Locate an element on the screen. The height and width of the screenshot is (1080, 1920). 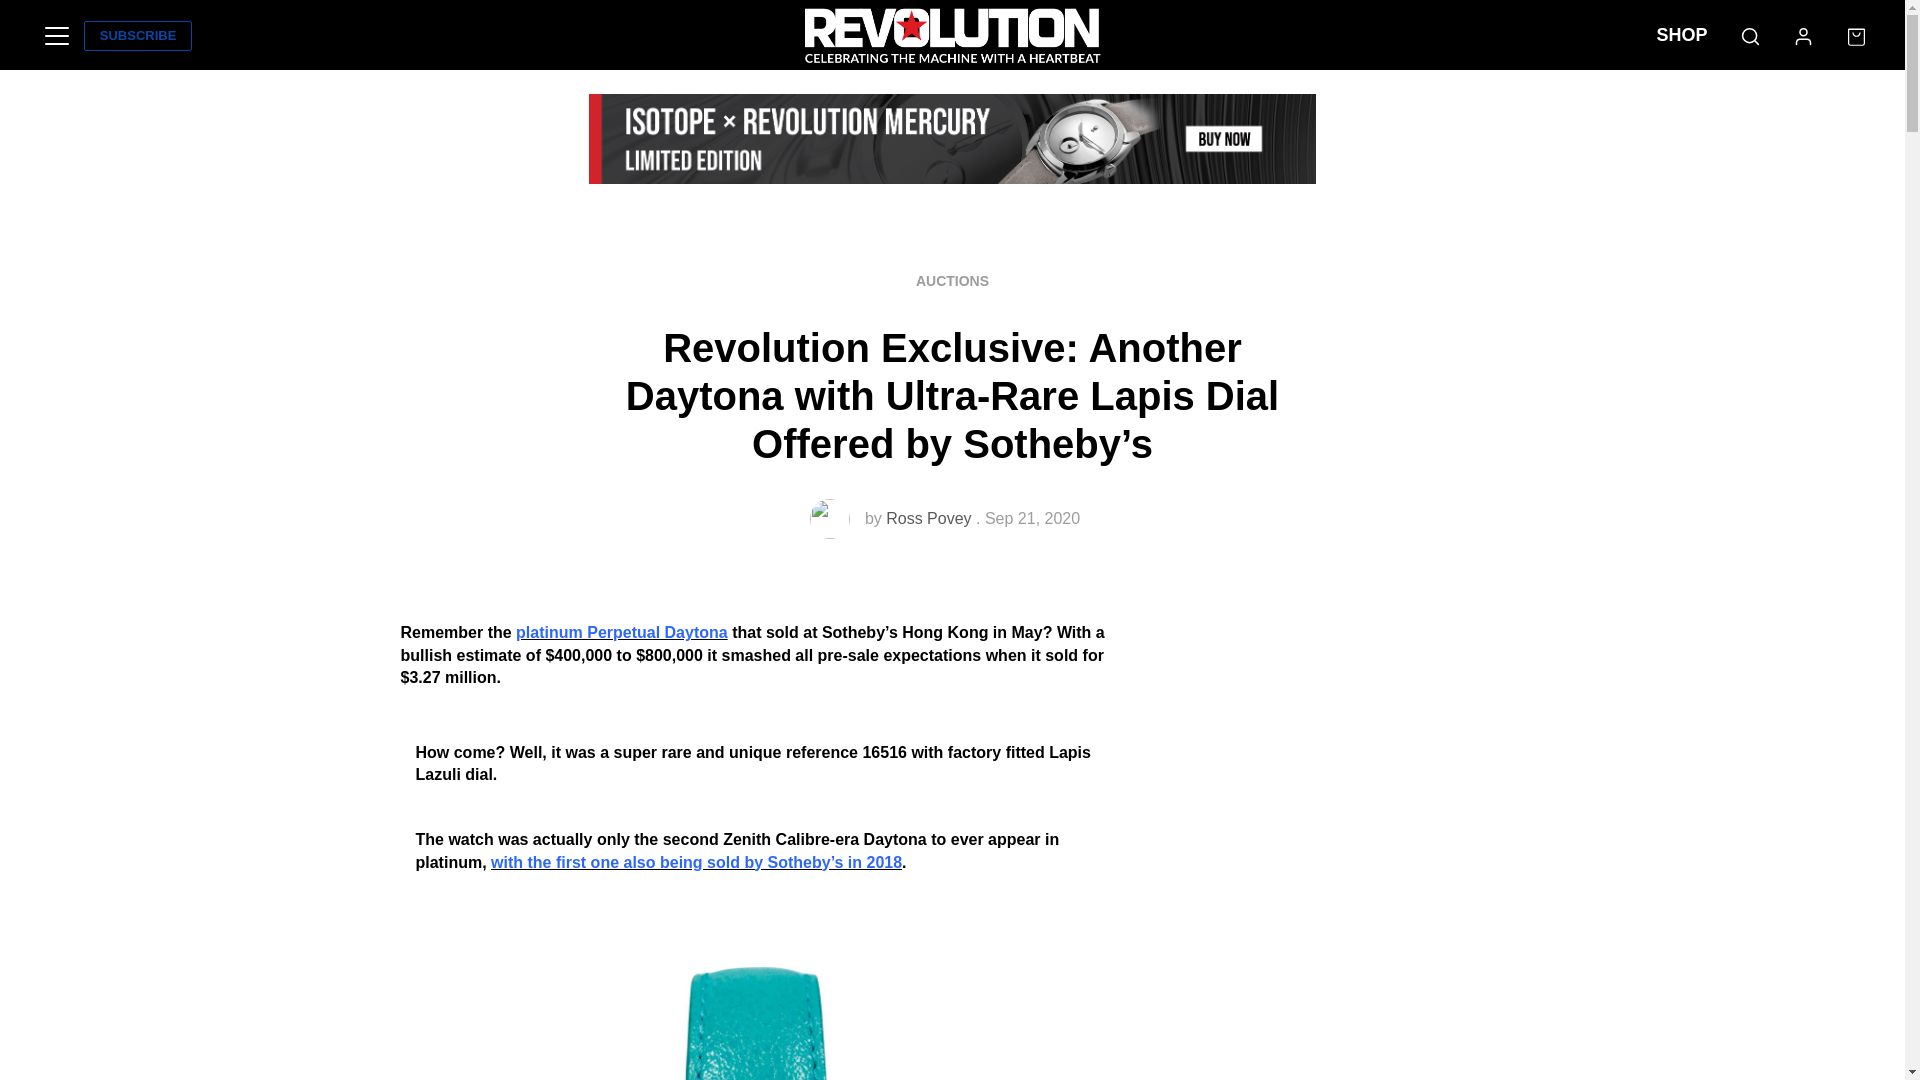
SHOP is located at coordinates (1682, 36).